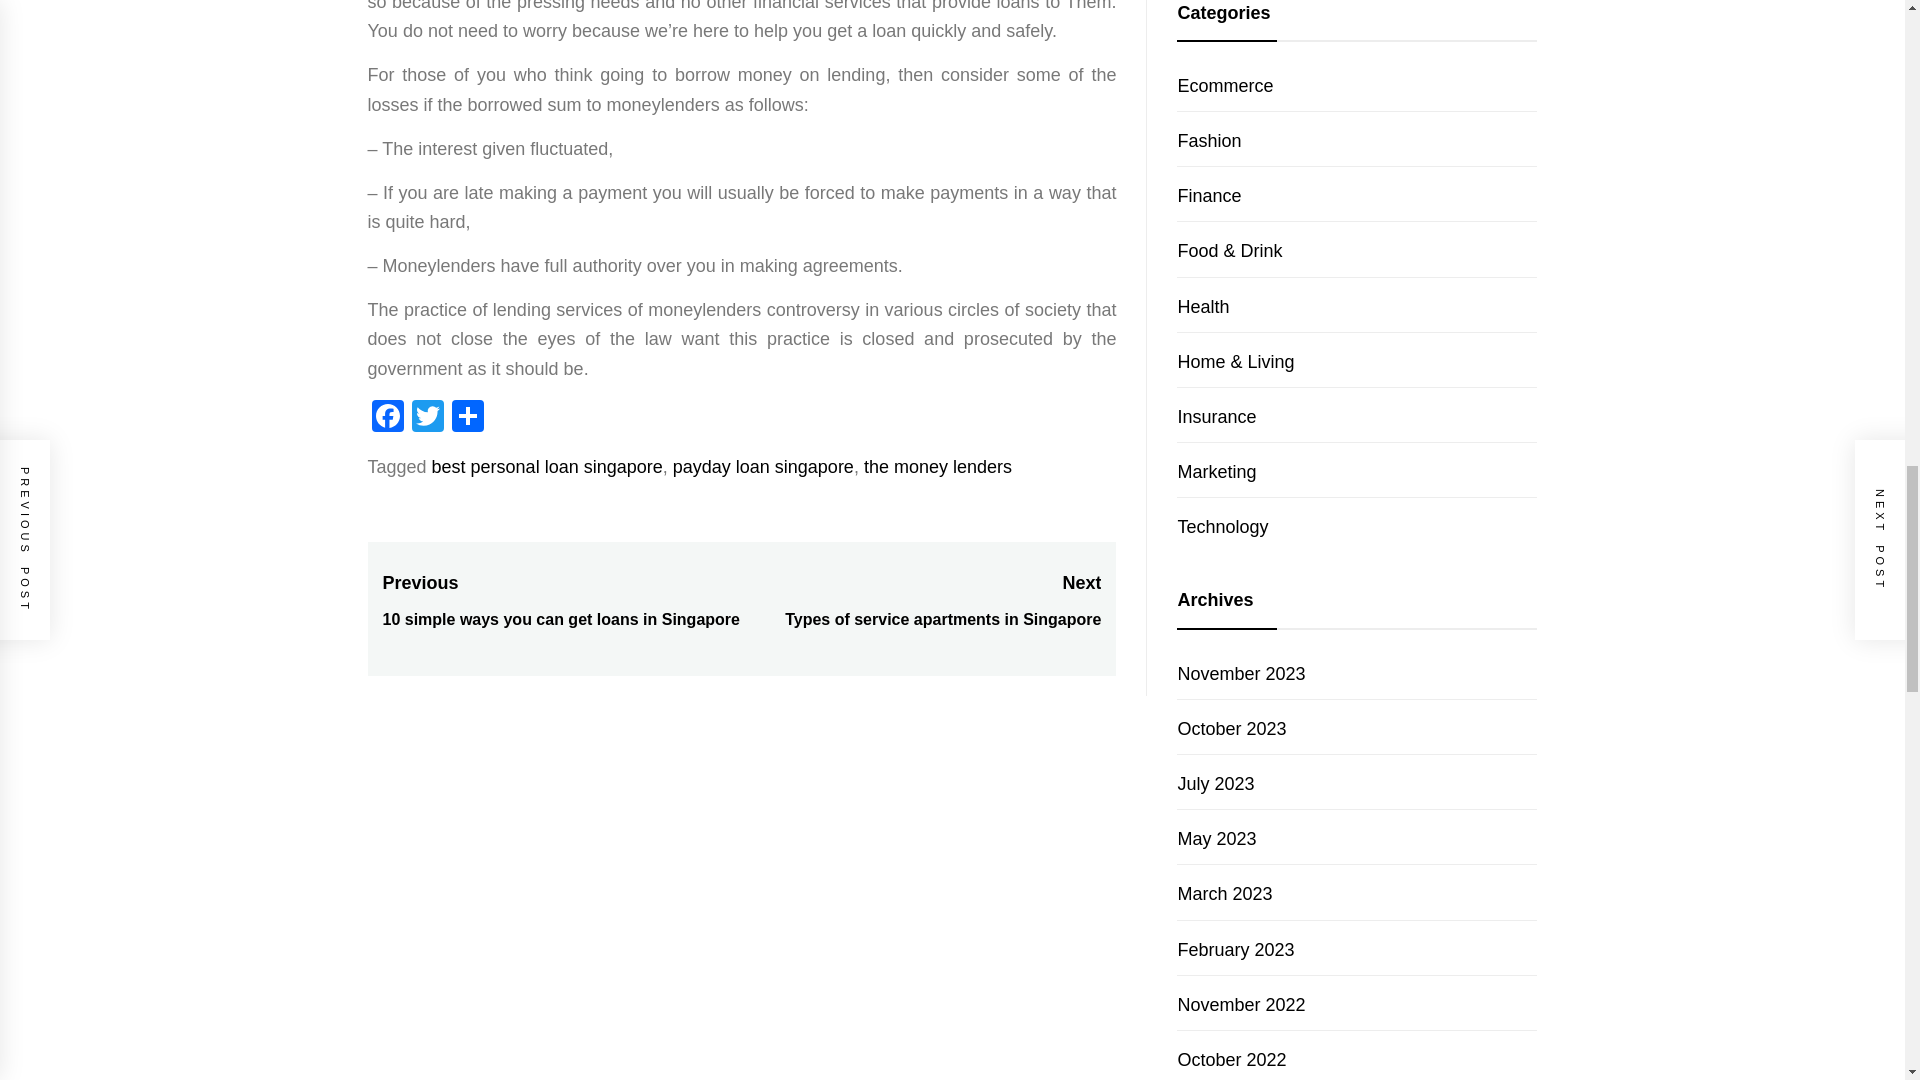 The height and width of the screenshot is (1080, 1920). Describe the element at coordinates (388, 418) in the screenshot. I see `Finance` at that location.